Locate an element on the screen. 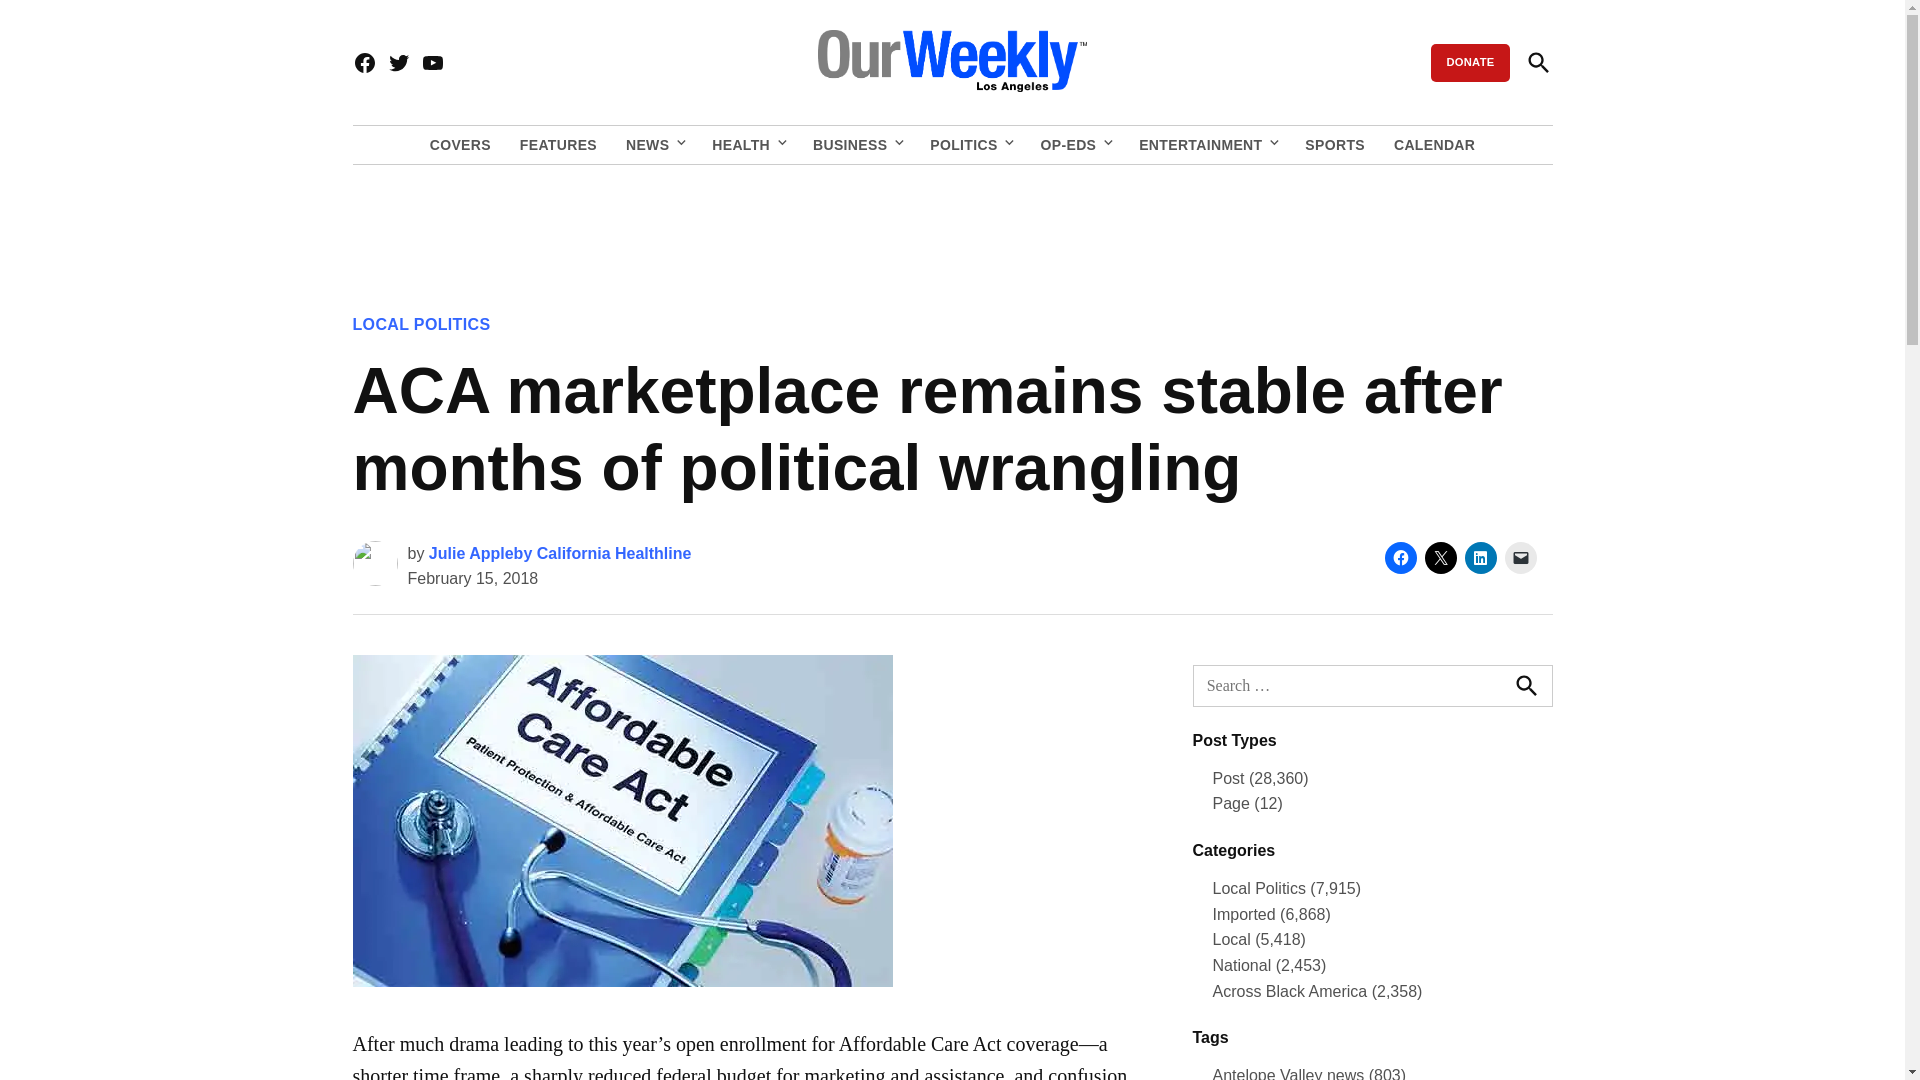 This screenshot has width=1920, height=1080. 3rd party ad content is located at coordinates (951, 226).